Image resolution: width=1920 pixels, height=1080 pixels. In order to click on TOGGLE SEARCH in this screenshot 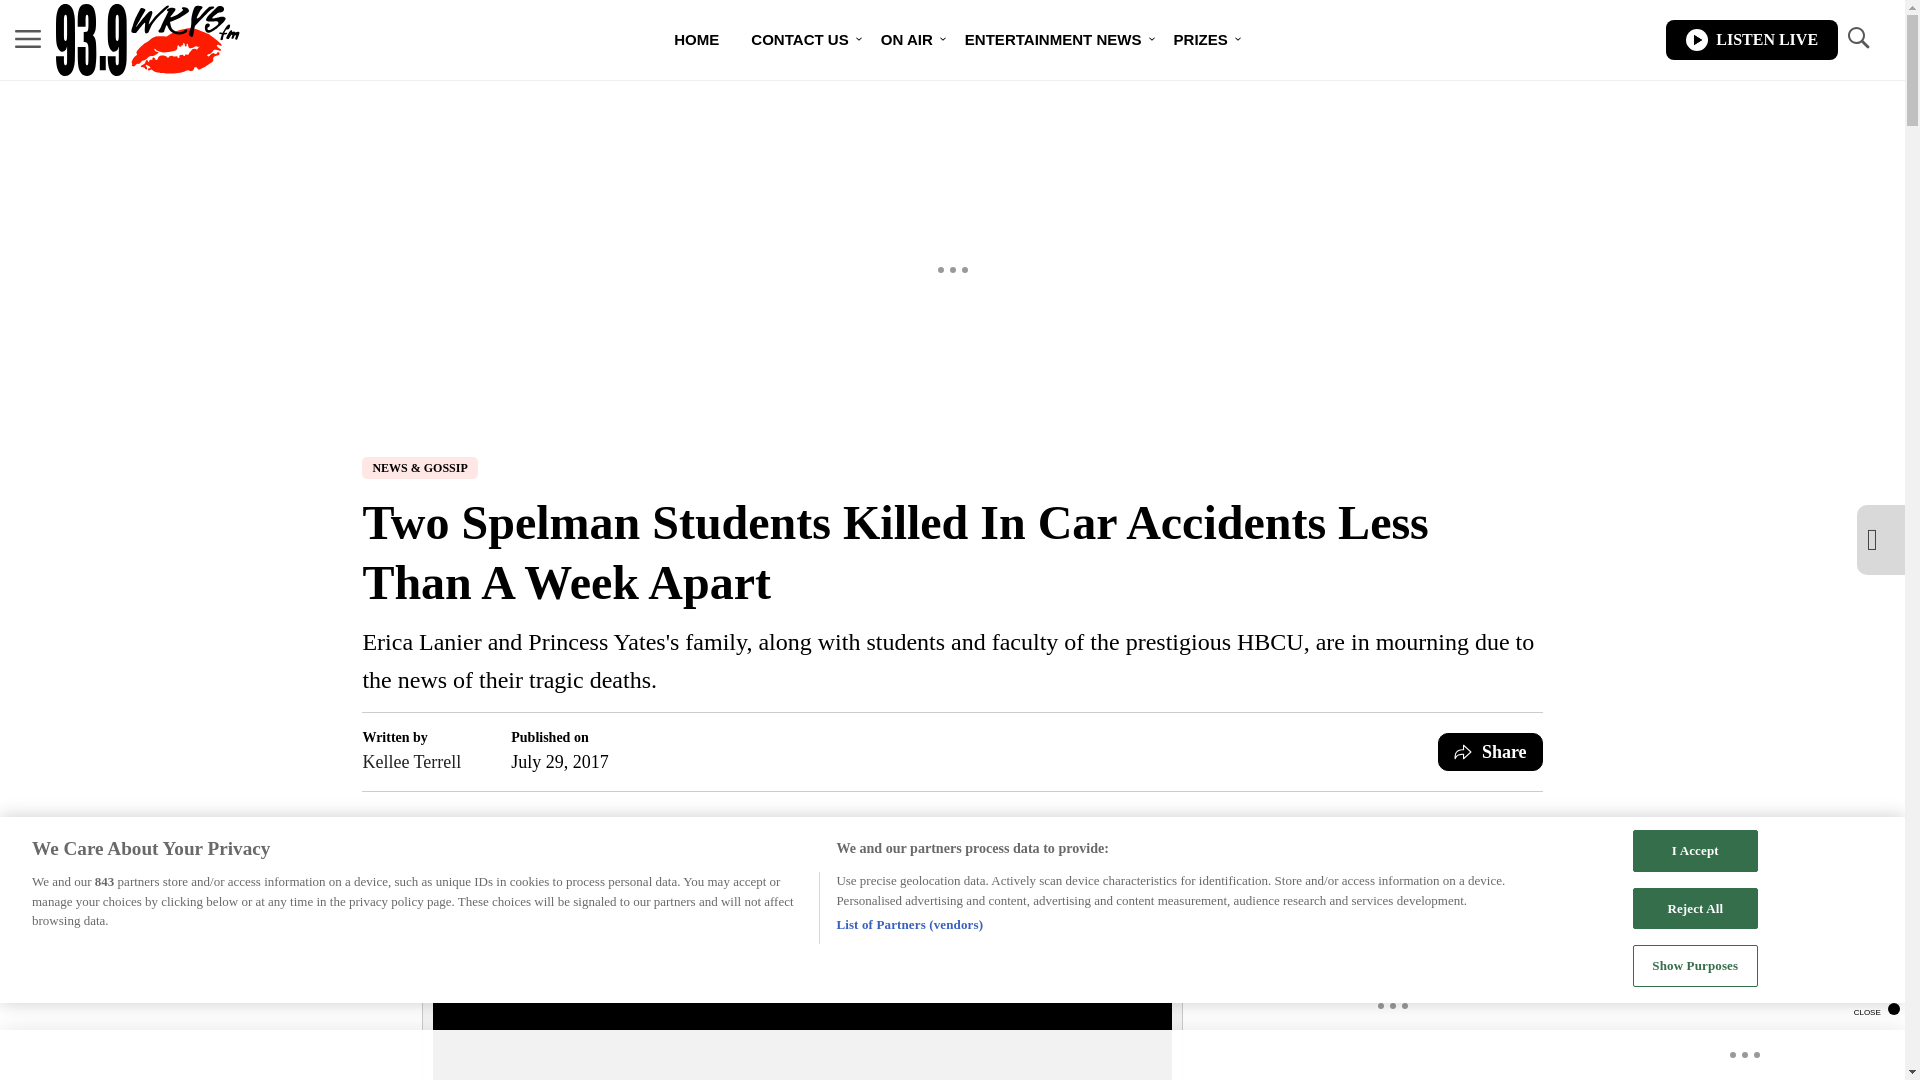, I will do `click(1857, 38)`.